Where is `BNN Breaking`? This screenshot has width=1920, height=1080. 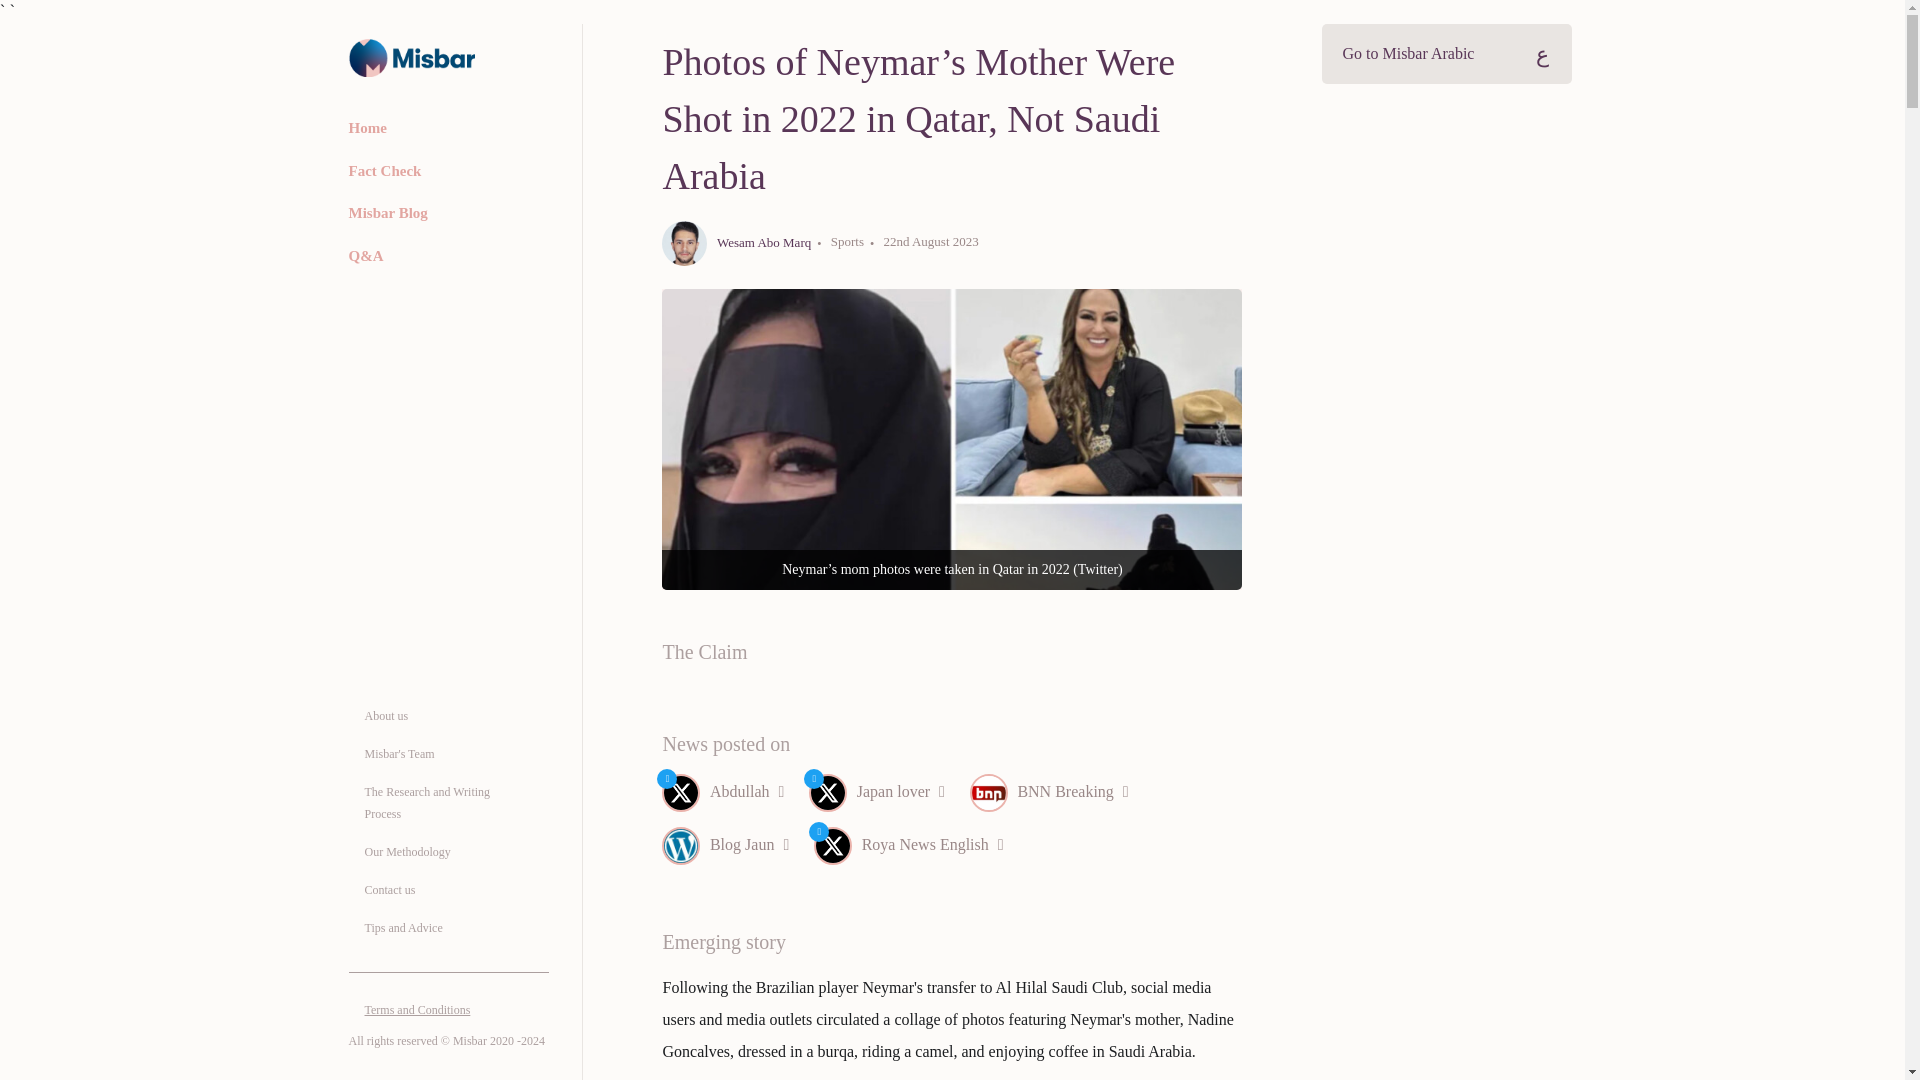
BNN Breaking is located at coordinates (1061, 800).